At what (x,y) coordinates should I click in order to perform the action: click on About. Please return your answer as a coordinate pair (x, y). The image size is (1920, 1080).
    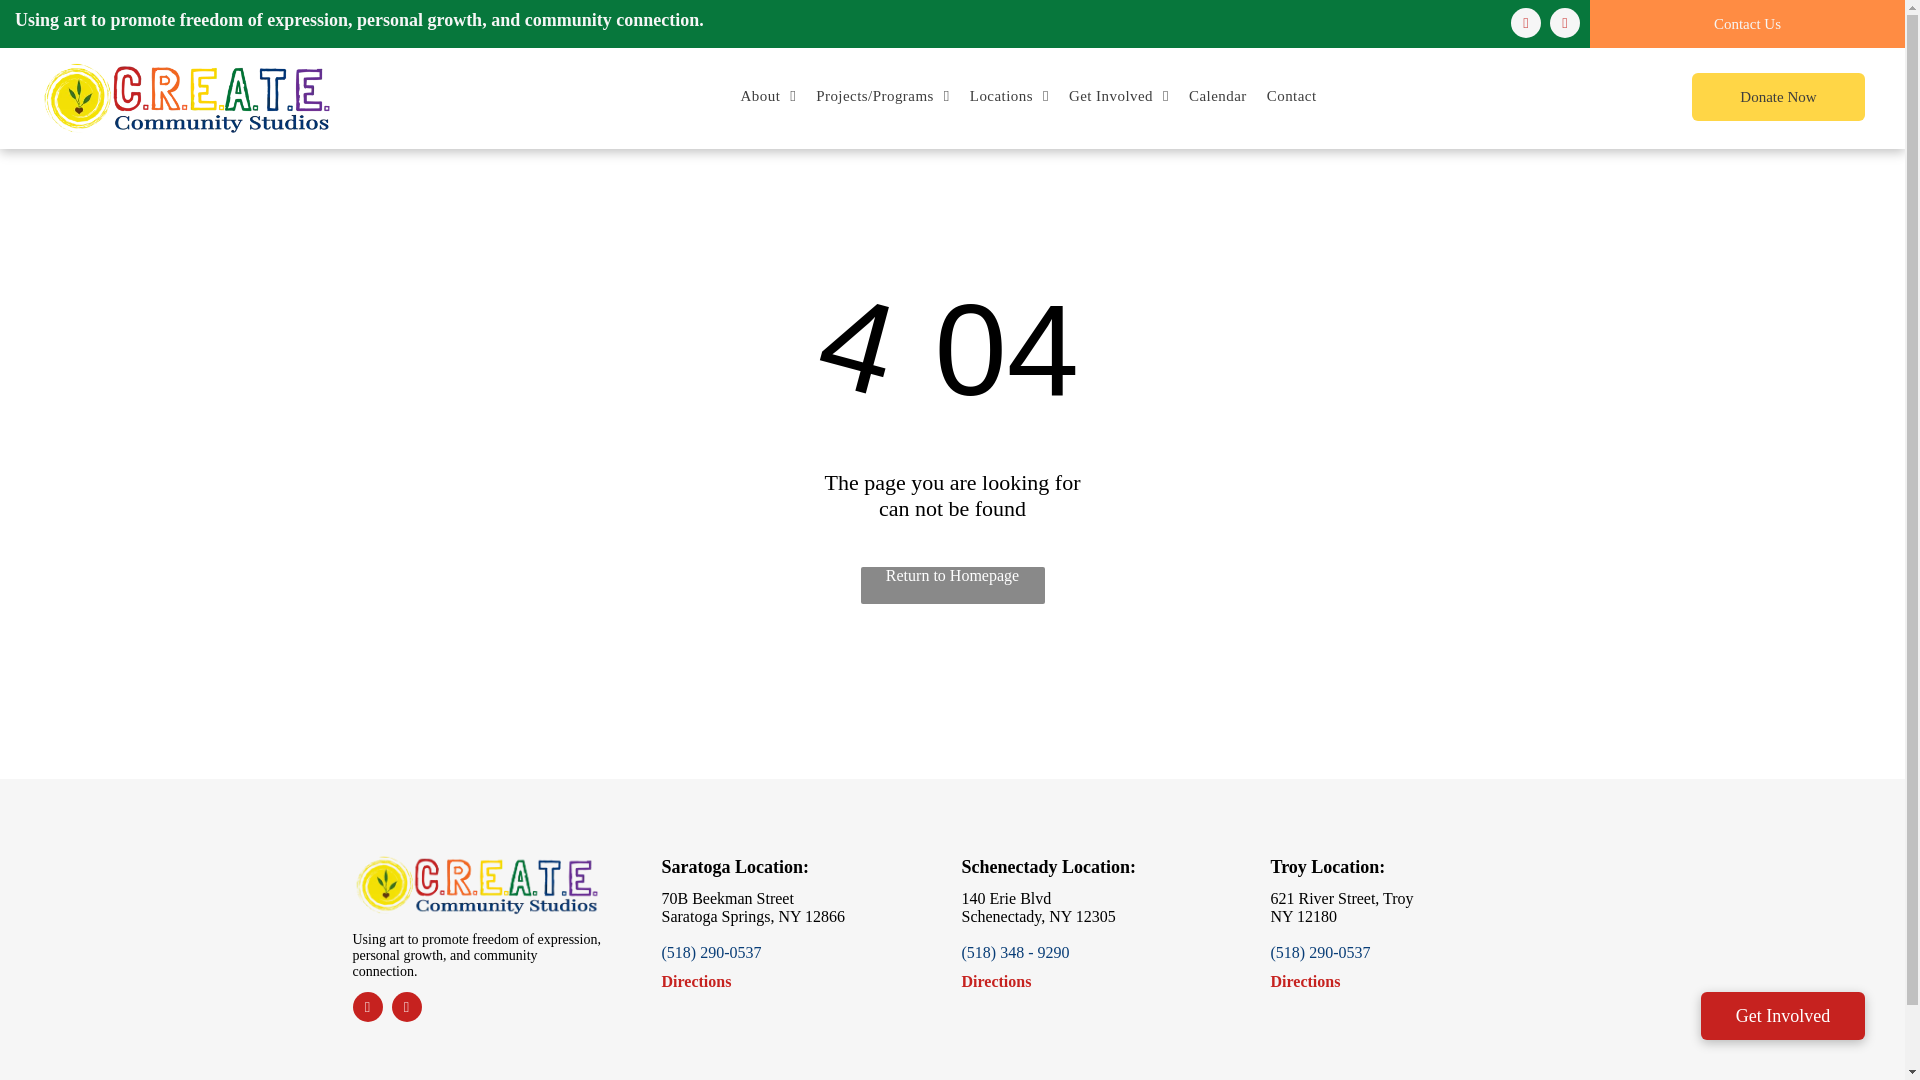
    Looking at the image, I should click on (768, 96).